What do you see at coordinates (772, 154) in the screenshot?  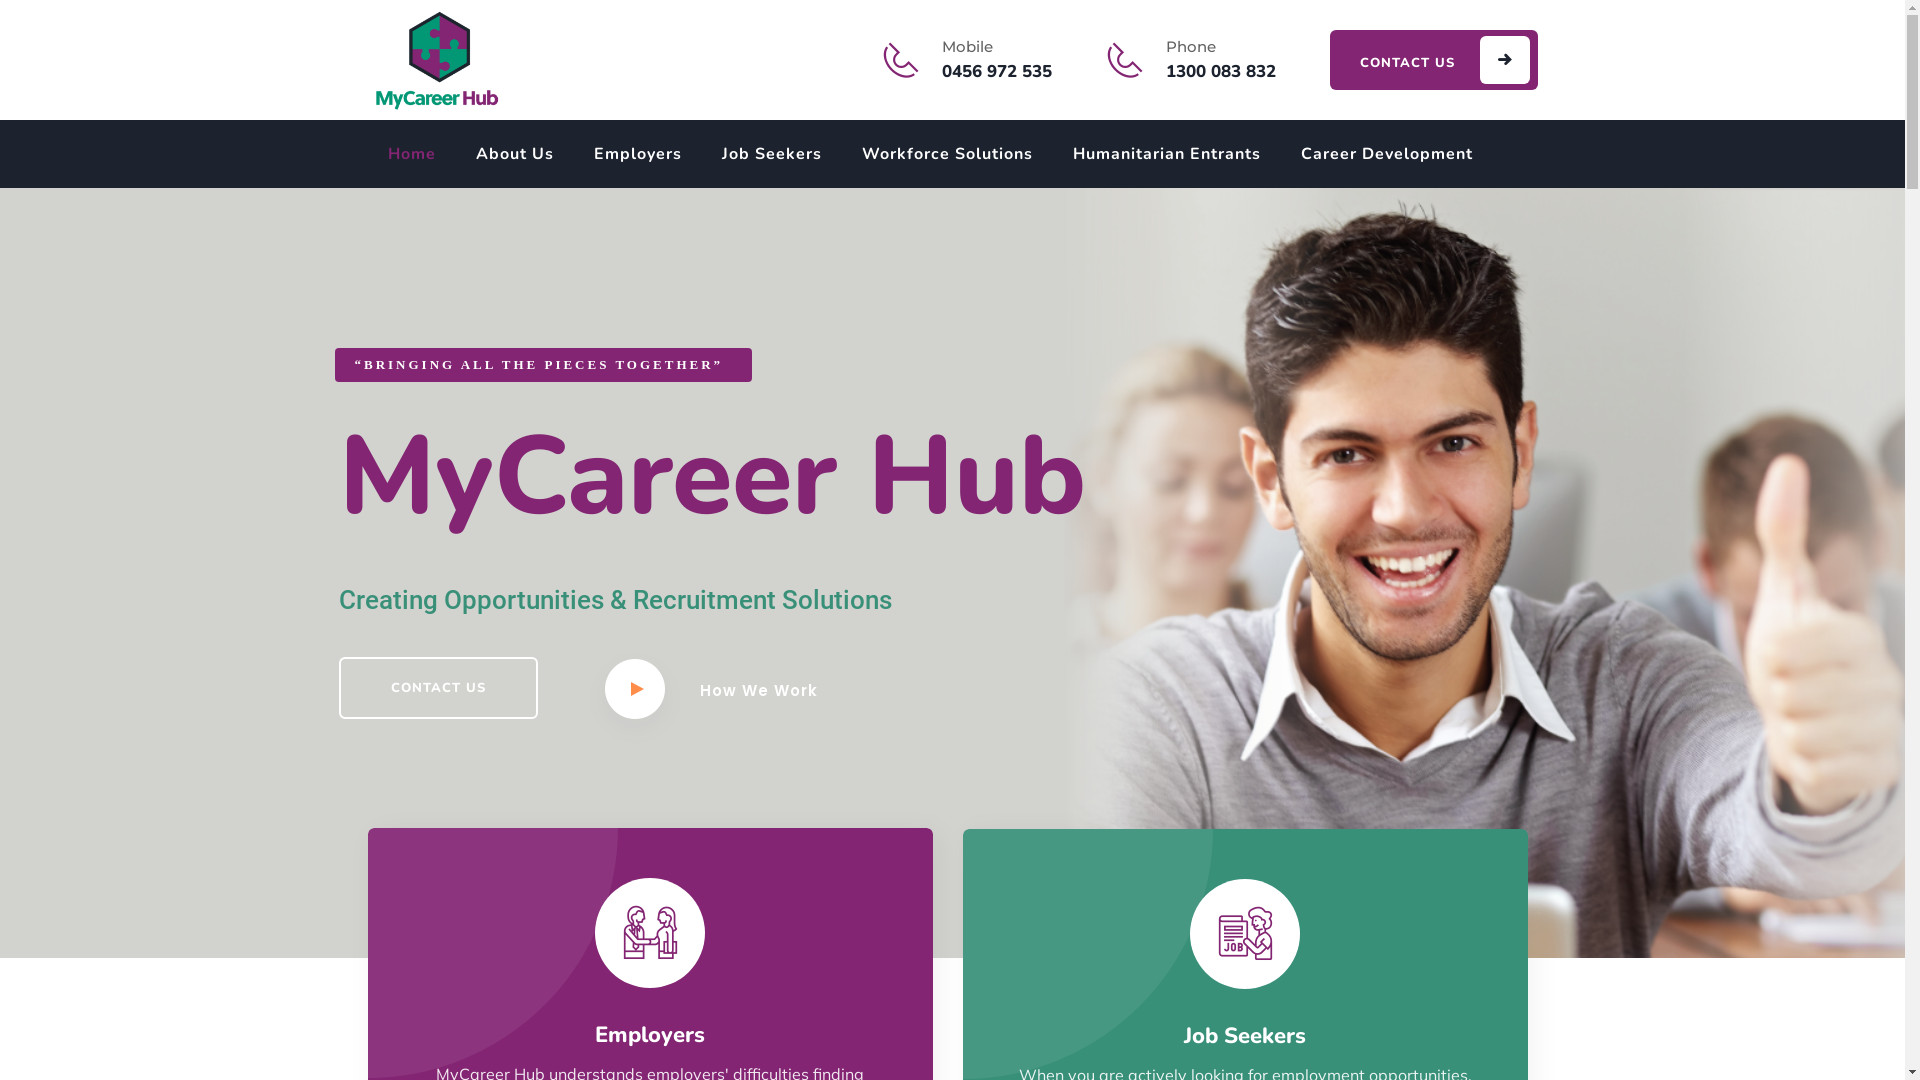 I see `Job Seekers` at bounding box center [772, 154].